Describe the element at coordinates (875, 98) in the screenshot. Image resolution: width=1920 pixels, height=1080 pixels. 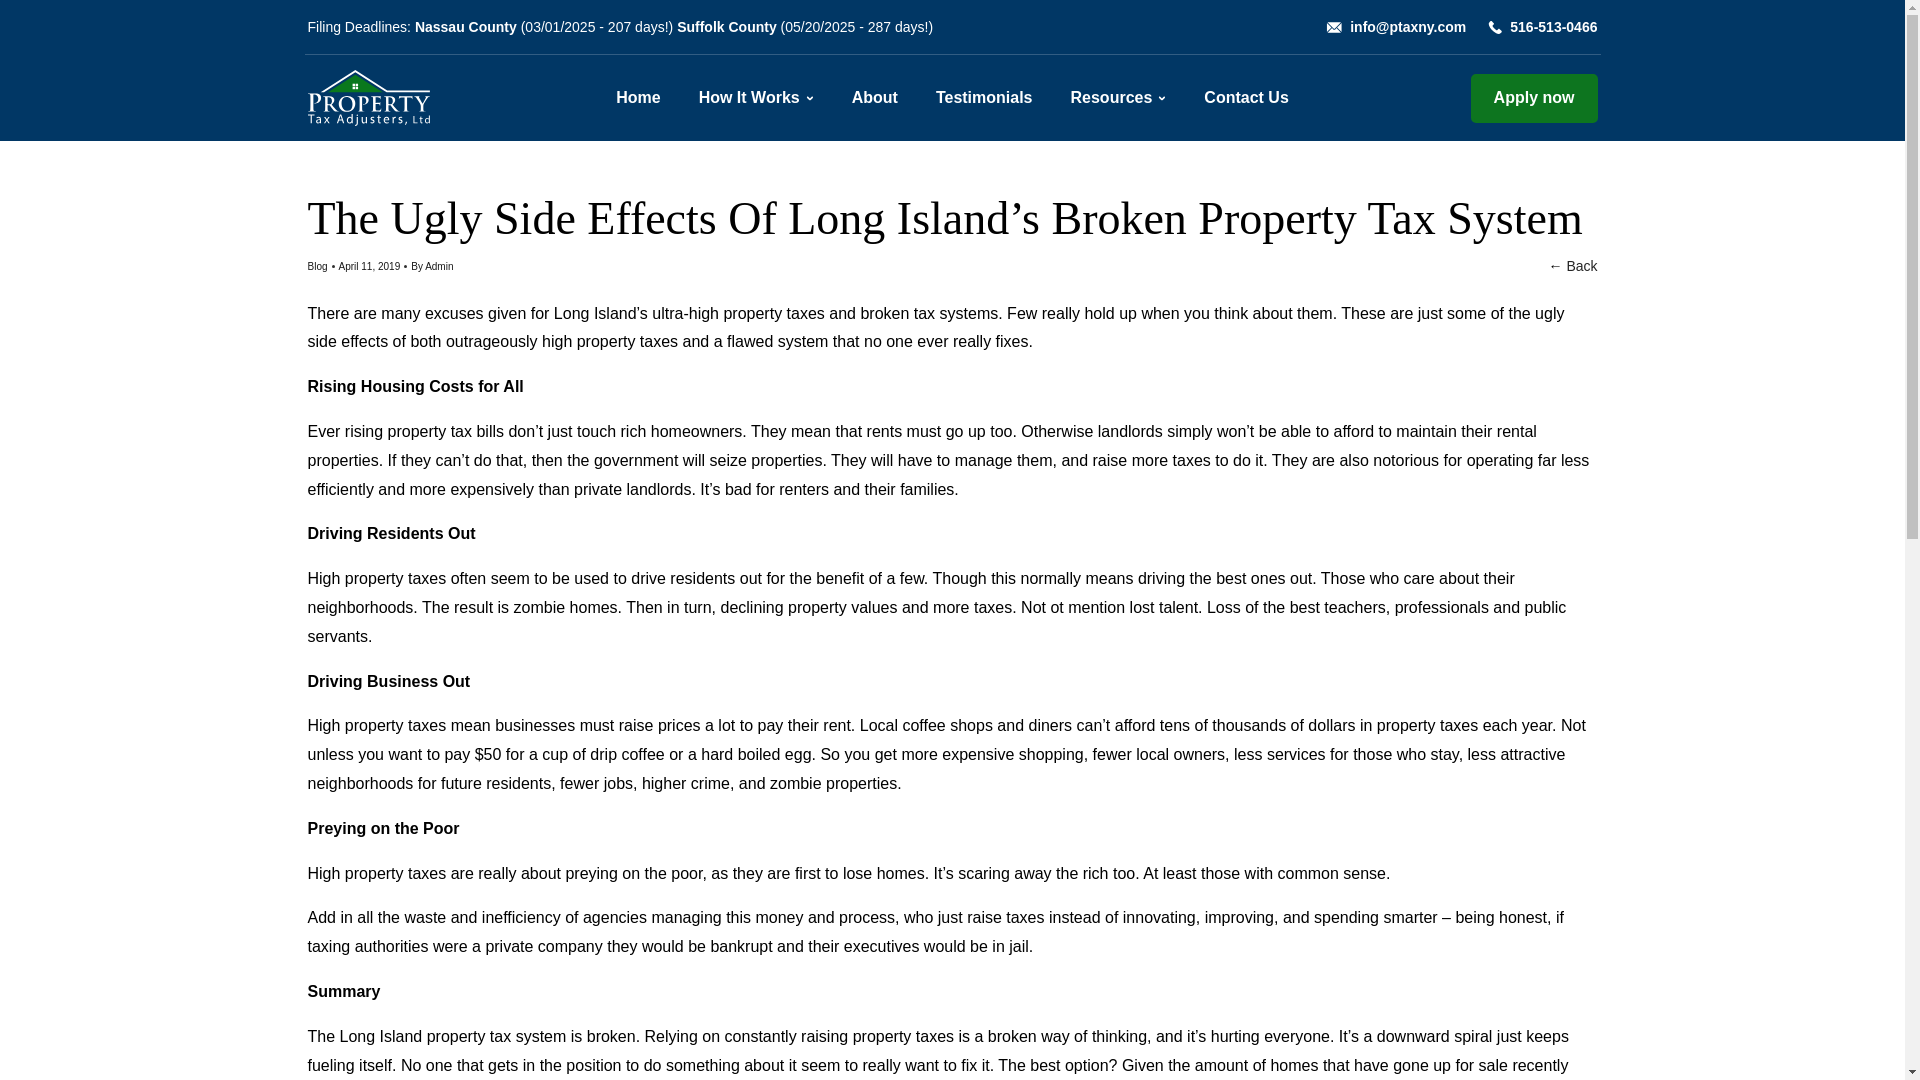
I see `About` at that location.